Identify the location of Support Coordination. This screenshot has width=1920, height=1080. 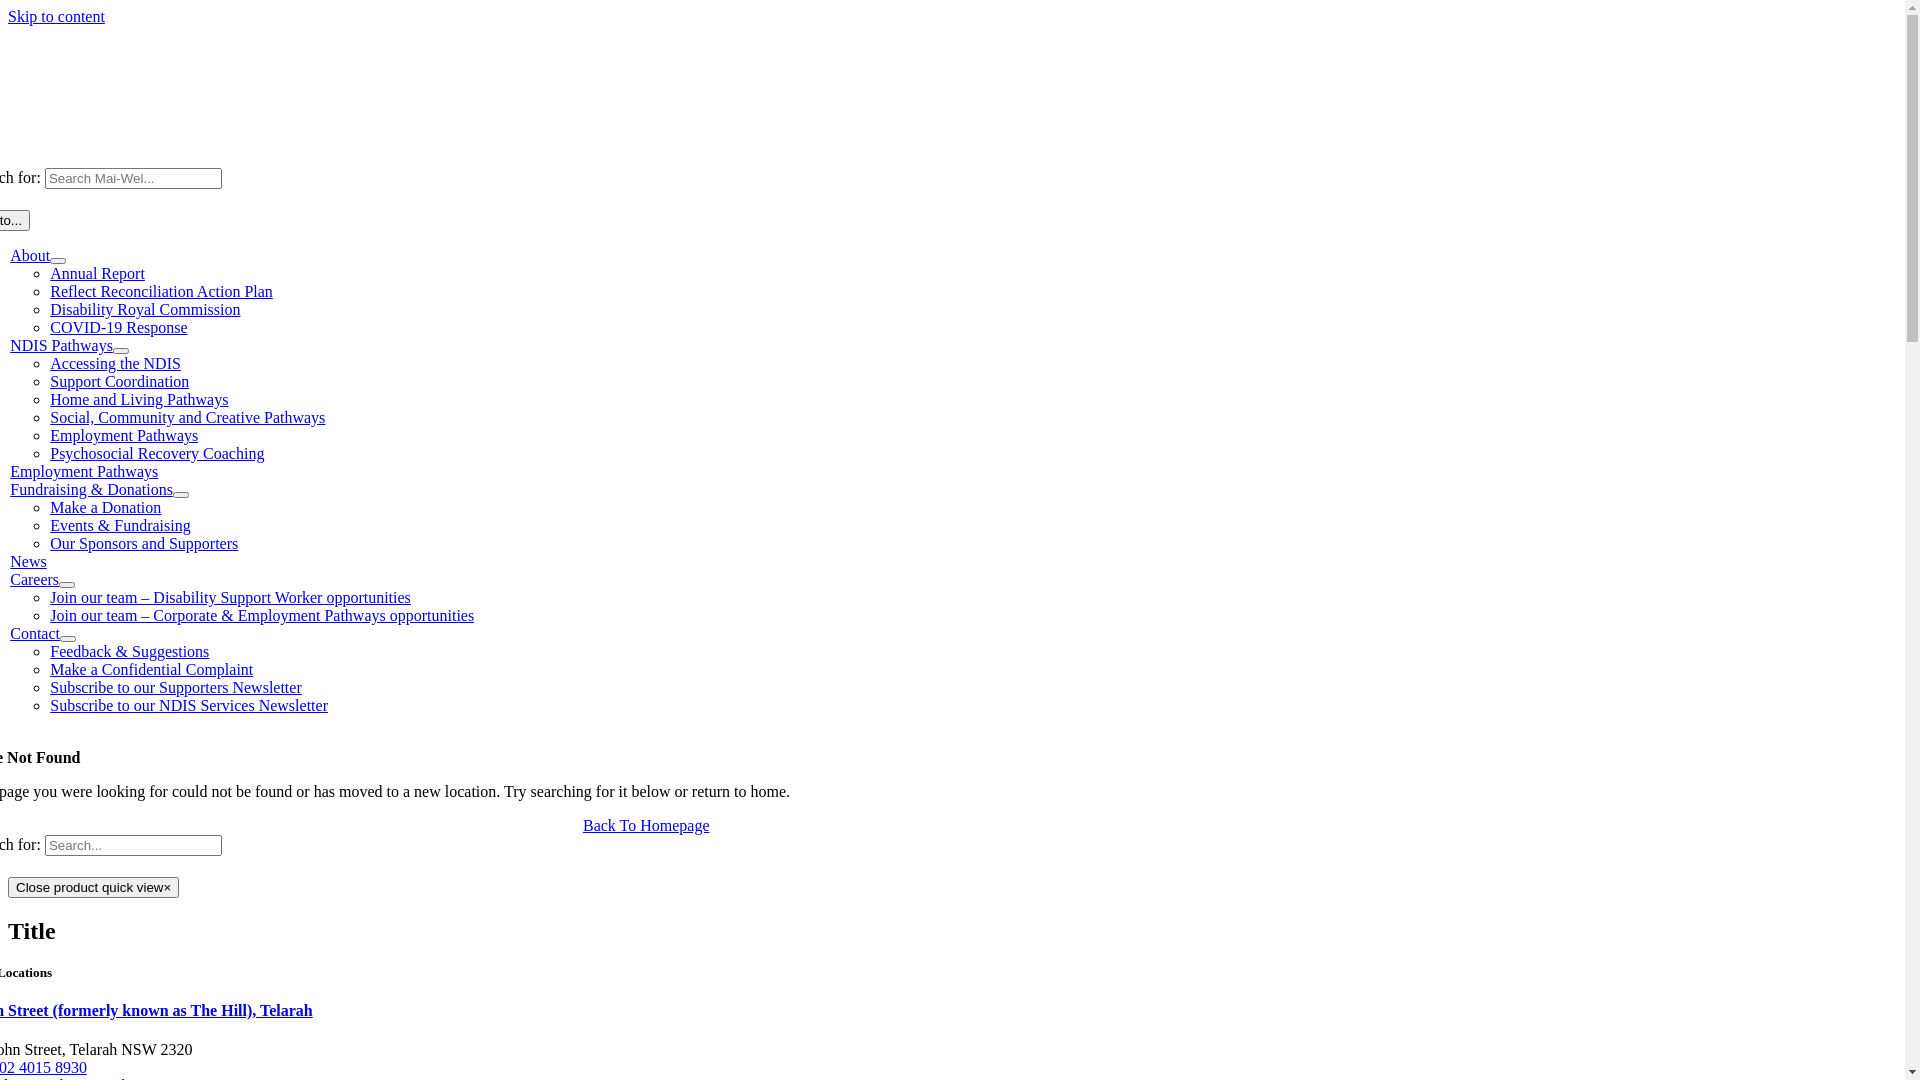
(120, 382).